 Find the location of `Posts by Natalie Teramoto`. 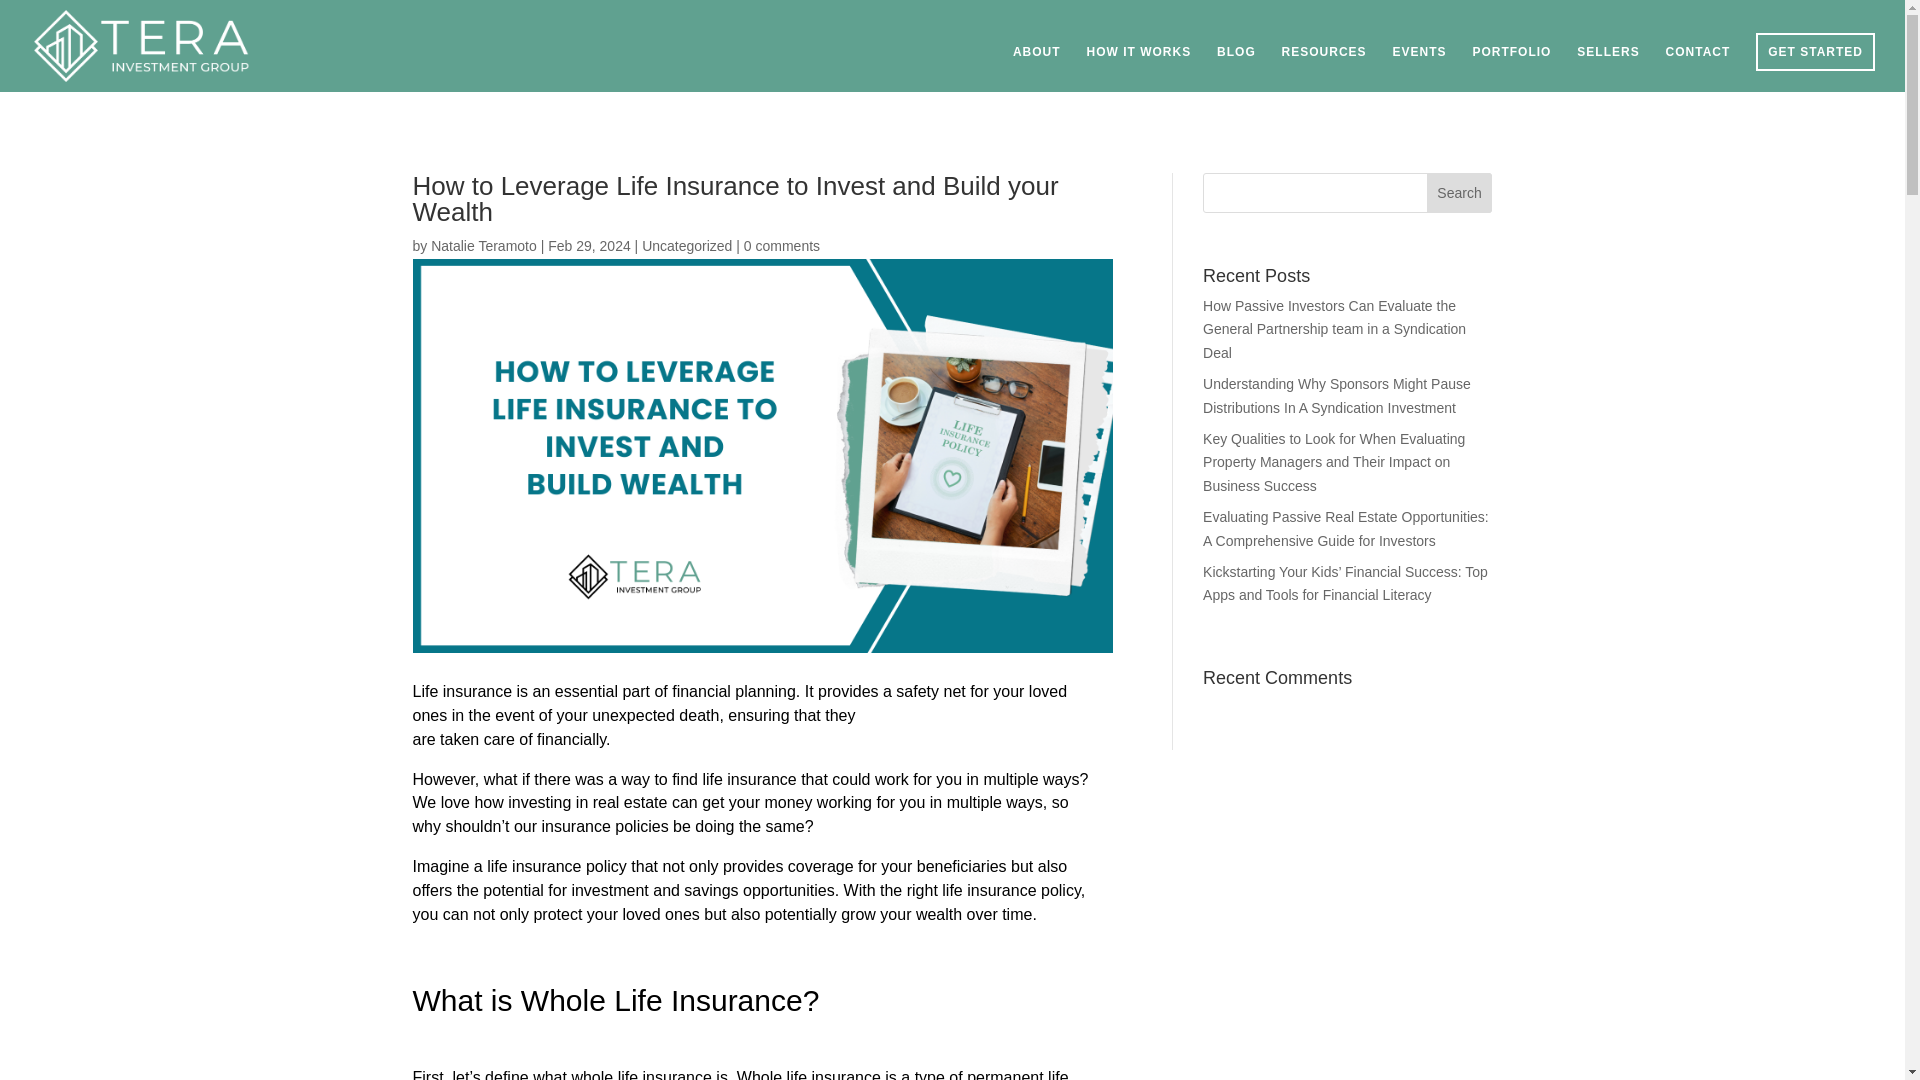

Posts by Natalie Teramoto is located at coordinates (484, 245).